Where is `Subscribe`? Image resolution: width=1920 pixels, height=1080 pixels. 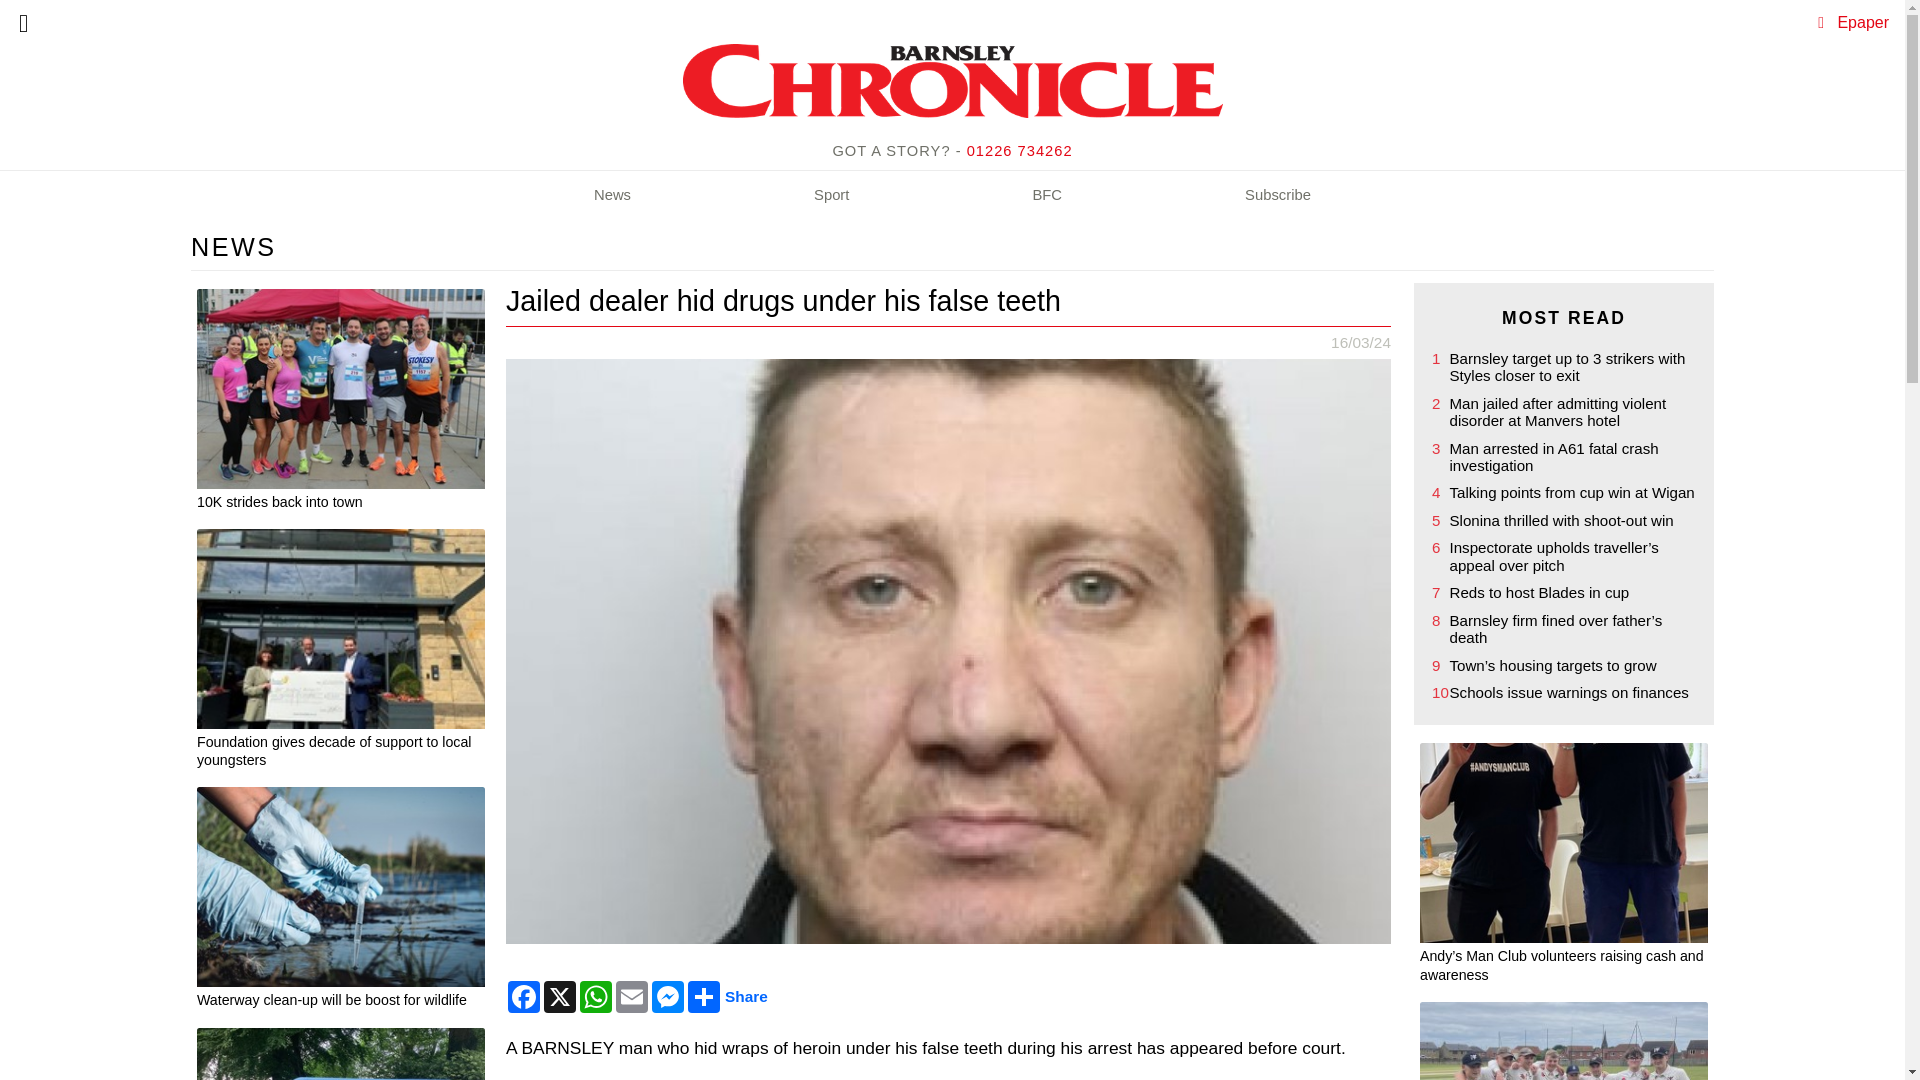
Subscribe is located at coordinates (1278, 196).